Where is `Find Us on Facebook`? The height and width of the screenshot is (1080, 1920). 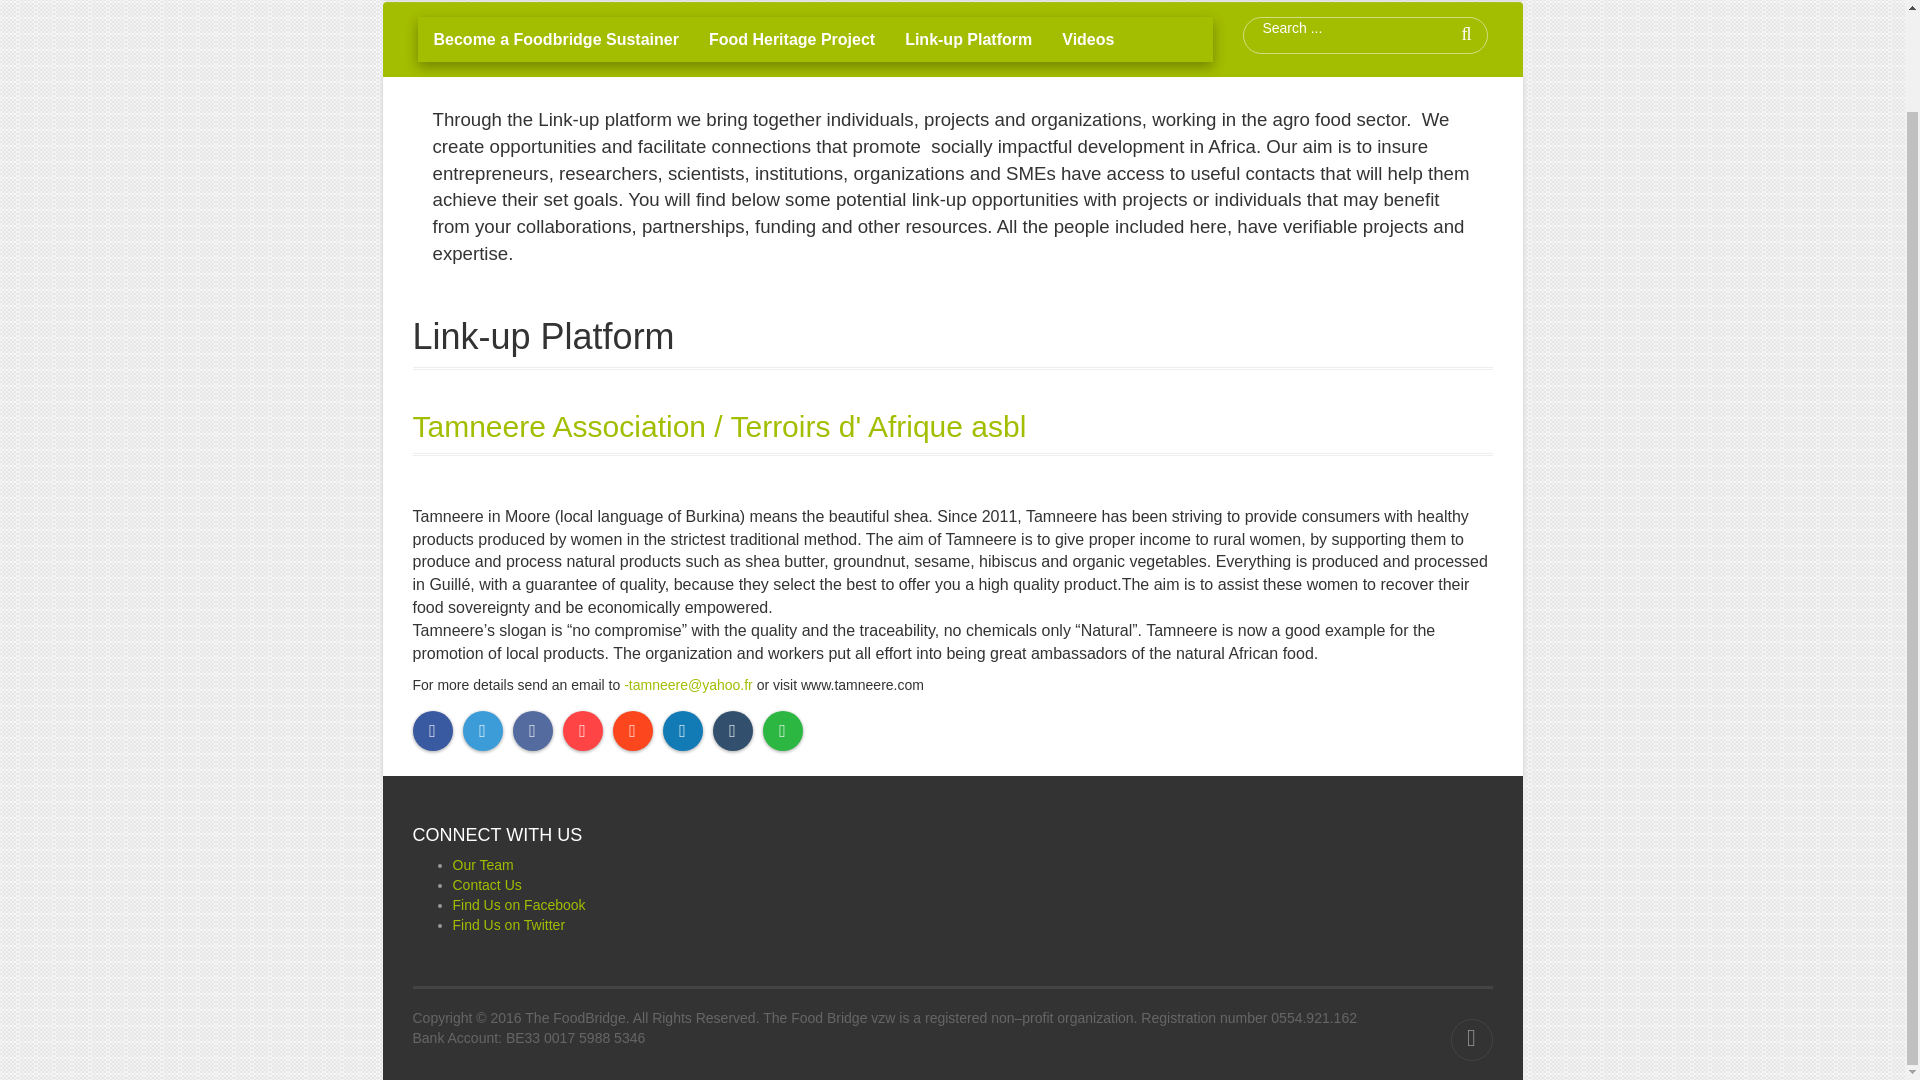 Find Us on Facebook is located at coordinates (518, 904).